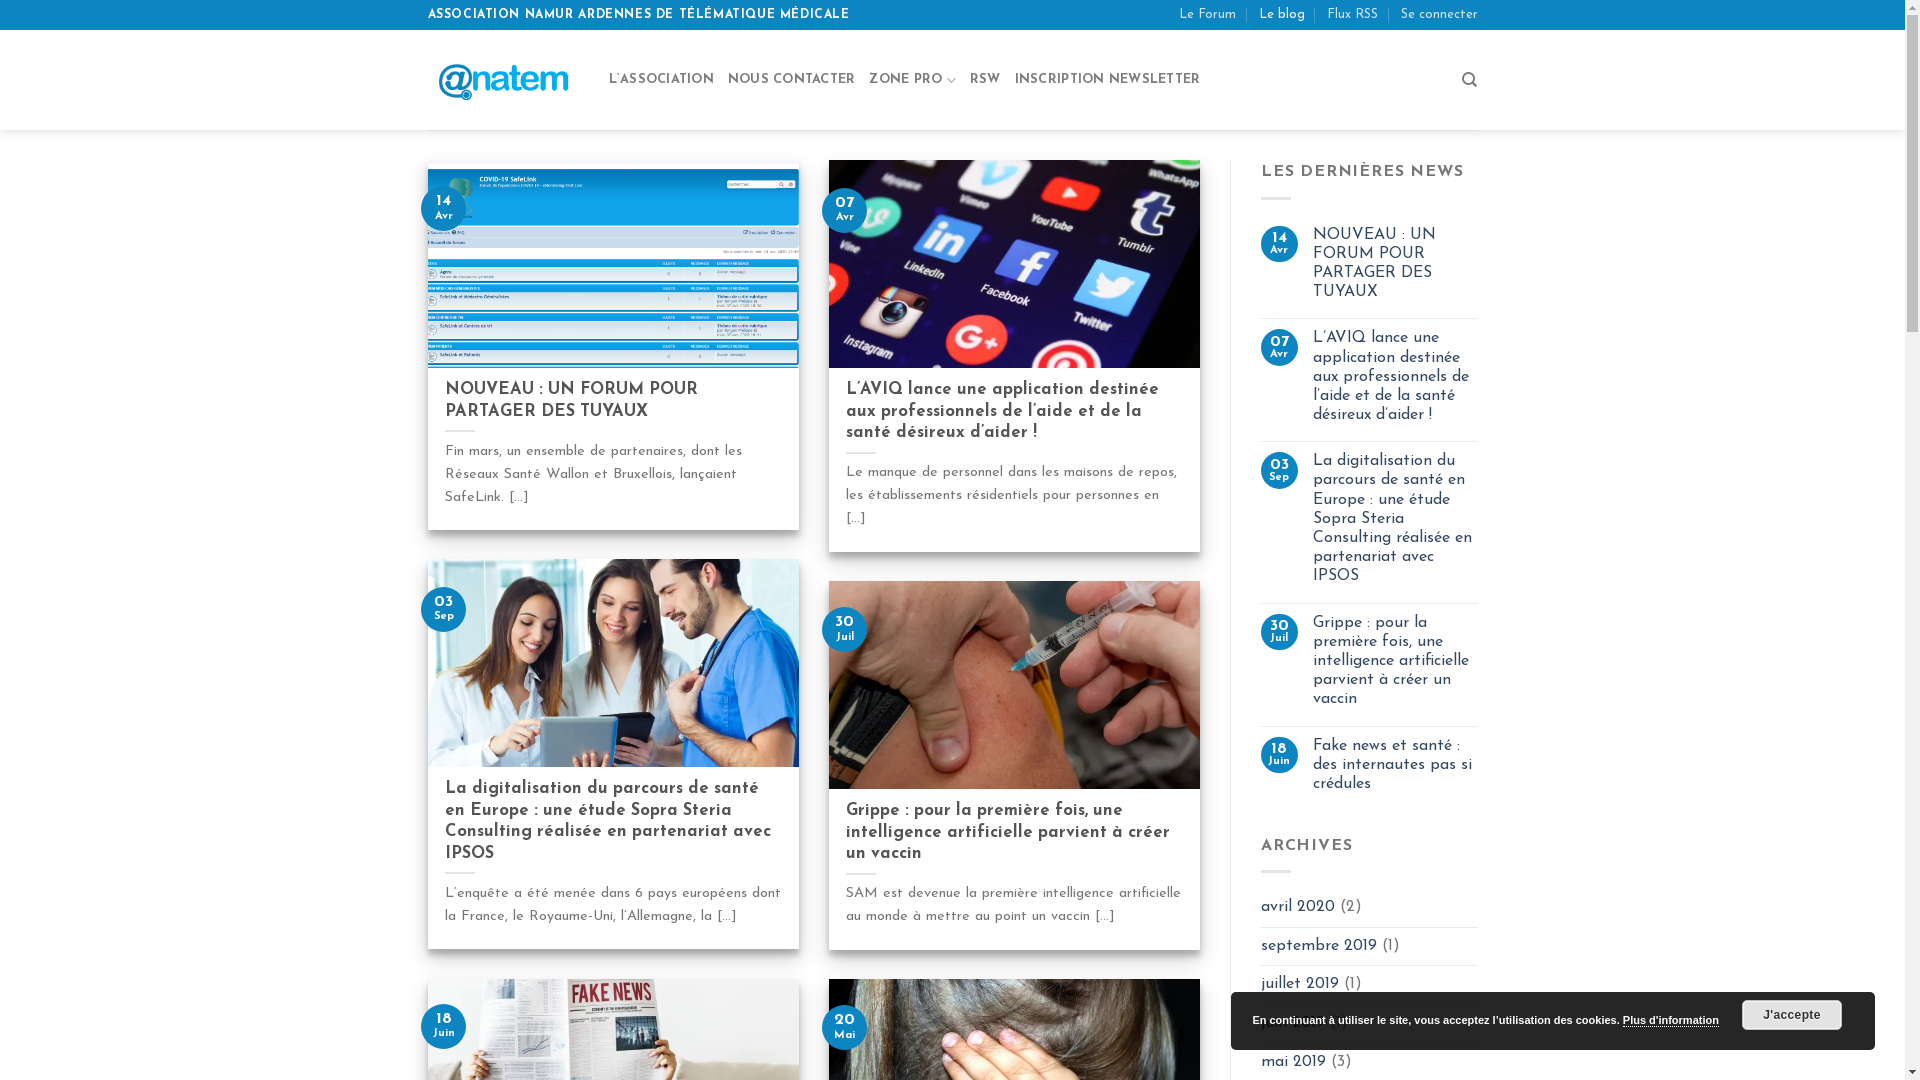 The width and height of the screenshot is (1920, 1080). Describe the element at coordinates (1300, 985) in the screenshot. I see `juillet 2019` at that location.